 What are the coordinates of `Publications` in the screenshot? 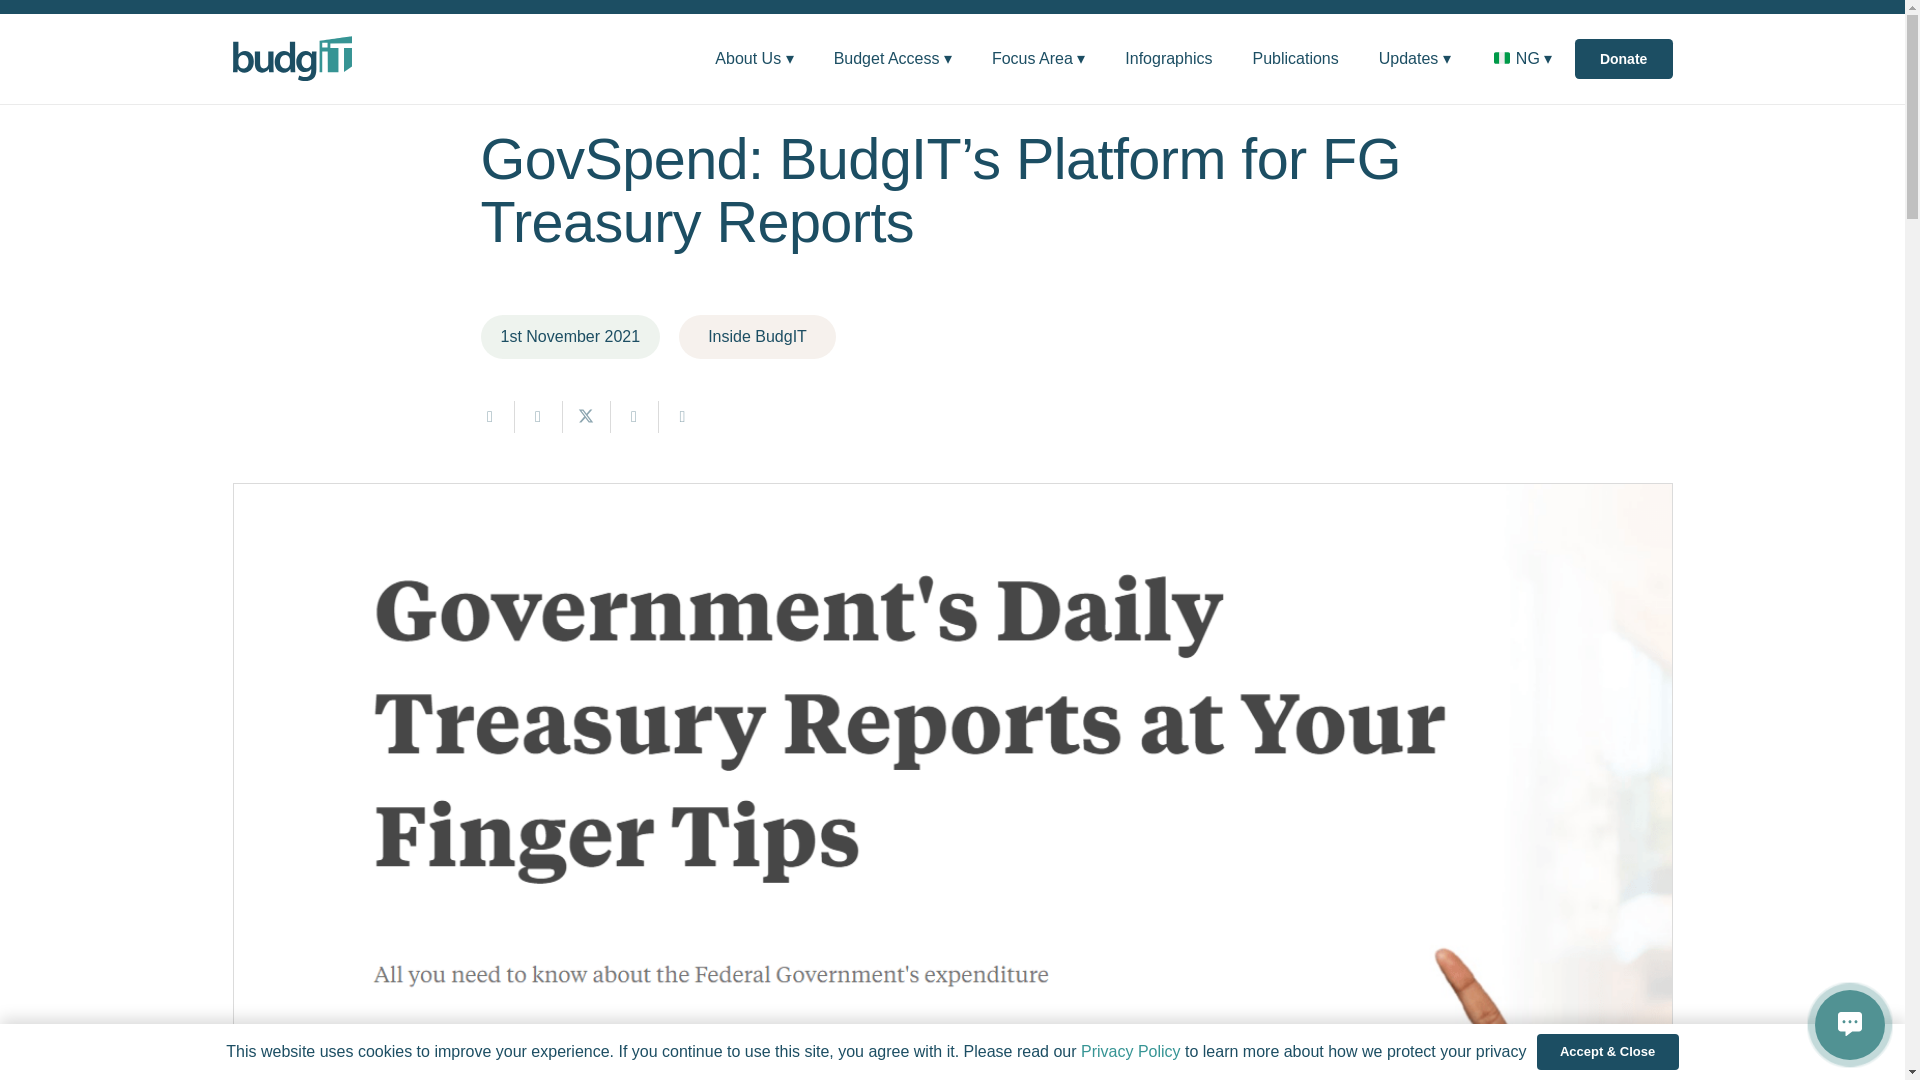 It's located at (1294, 58).